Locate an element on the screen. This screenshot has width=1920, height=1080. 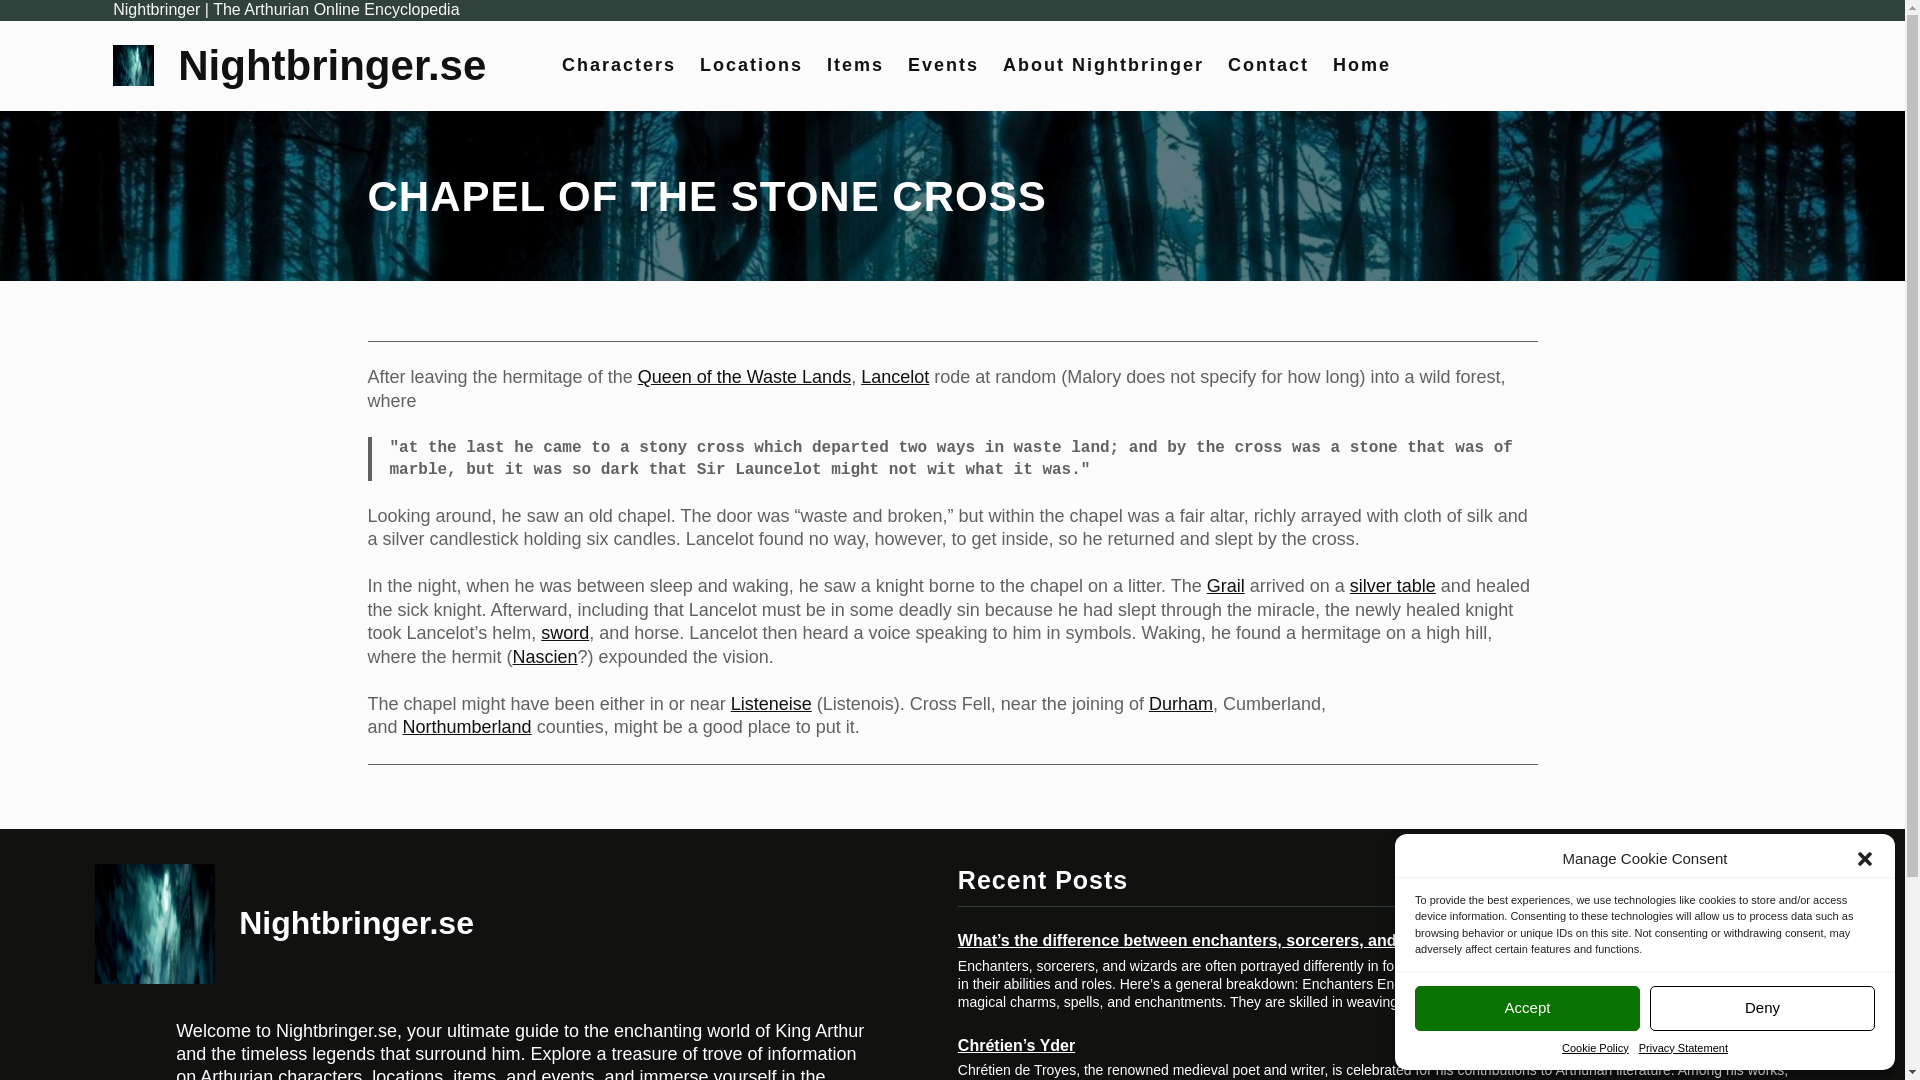
Contact is located at coordinates (1268, 65).